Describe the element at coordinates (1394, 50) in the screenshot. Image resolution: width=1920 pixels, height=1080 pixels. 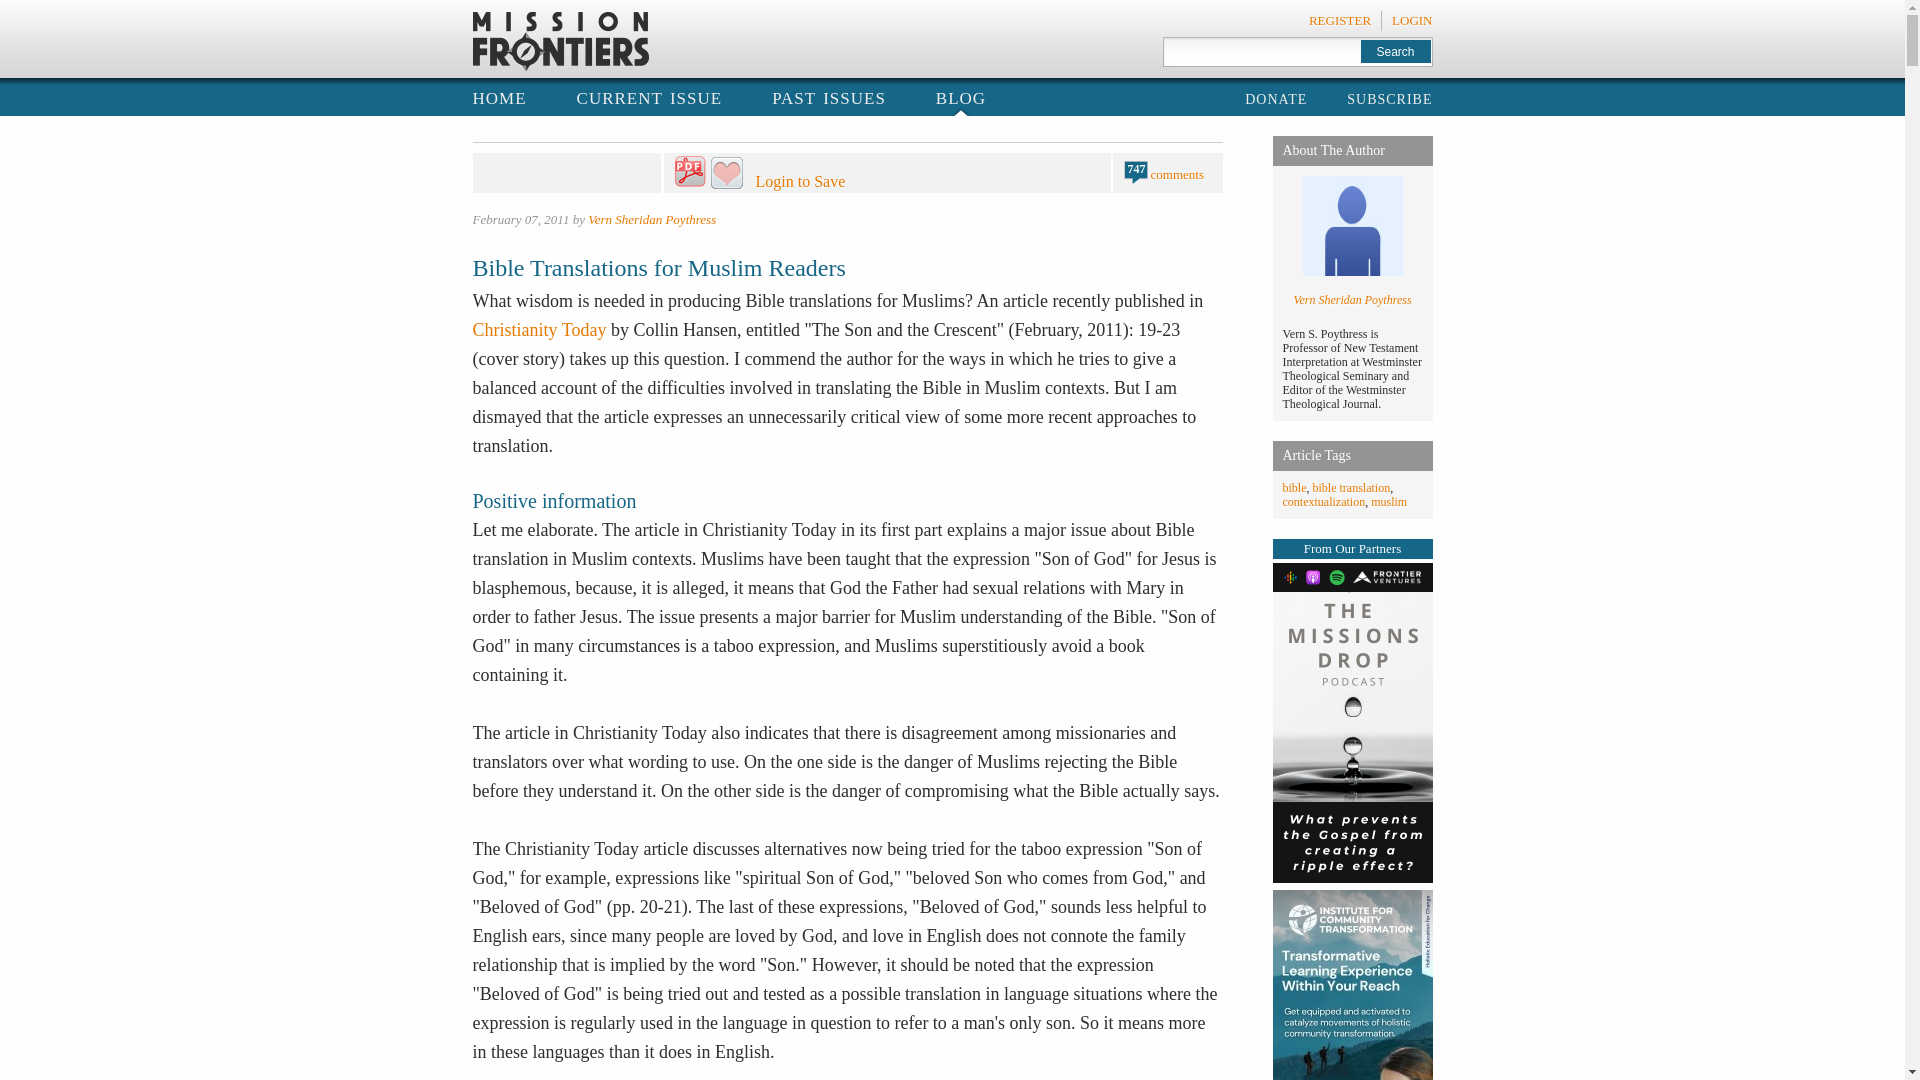
I see `Search` at that location.